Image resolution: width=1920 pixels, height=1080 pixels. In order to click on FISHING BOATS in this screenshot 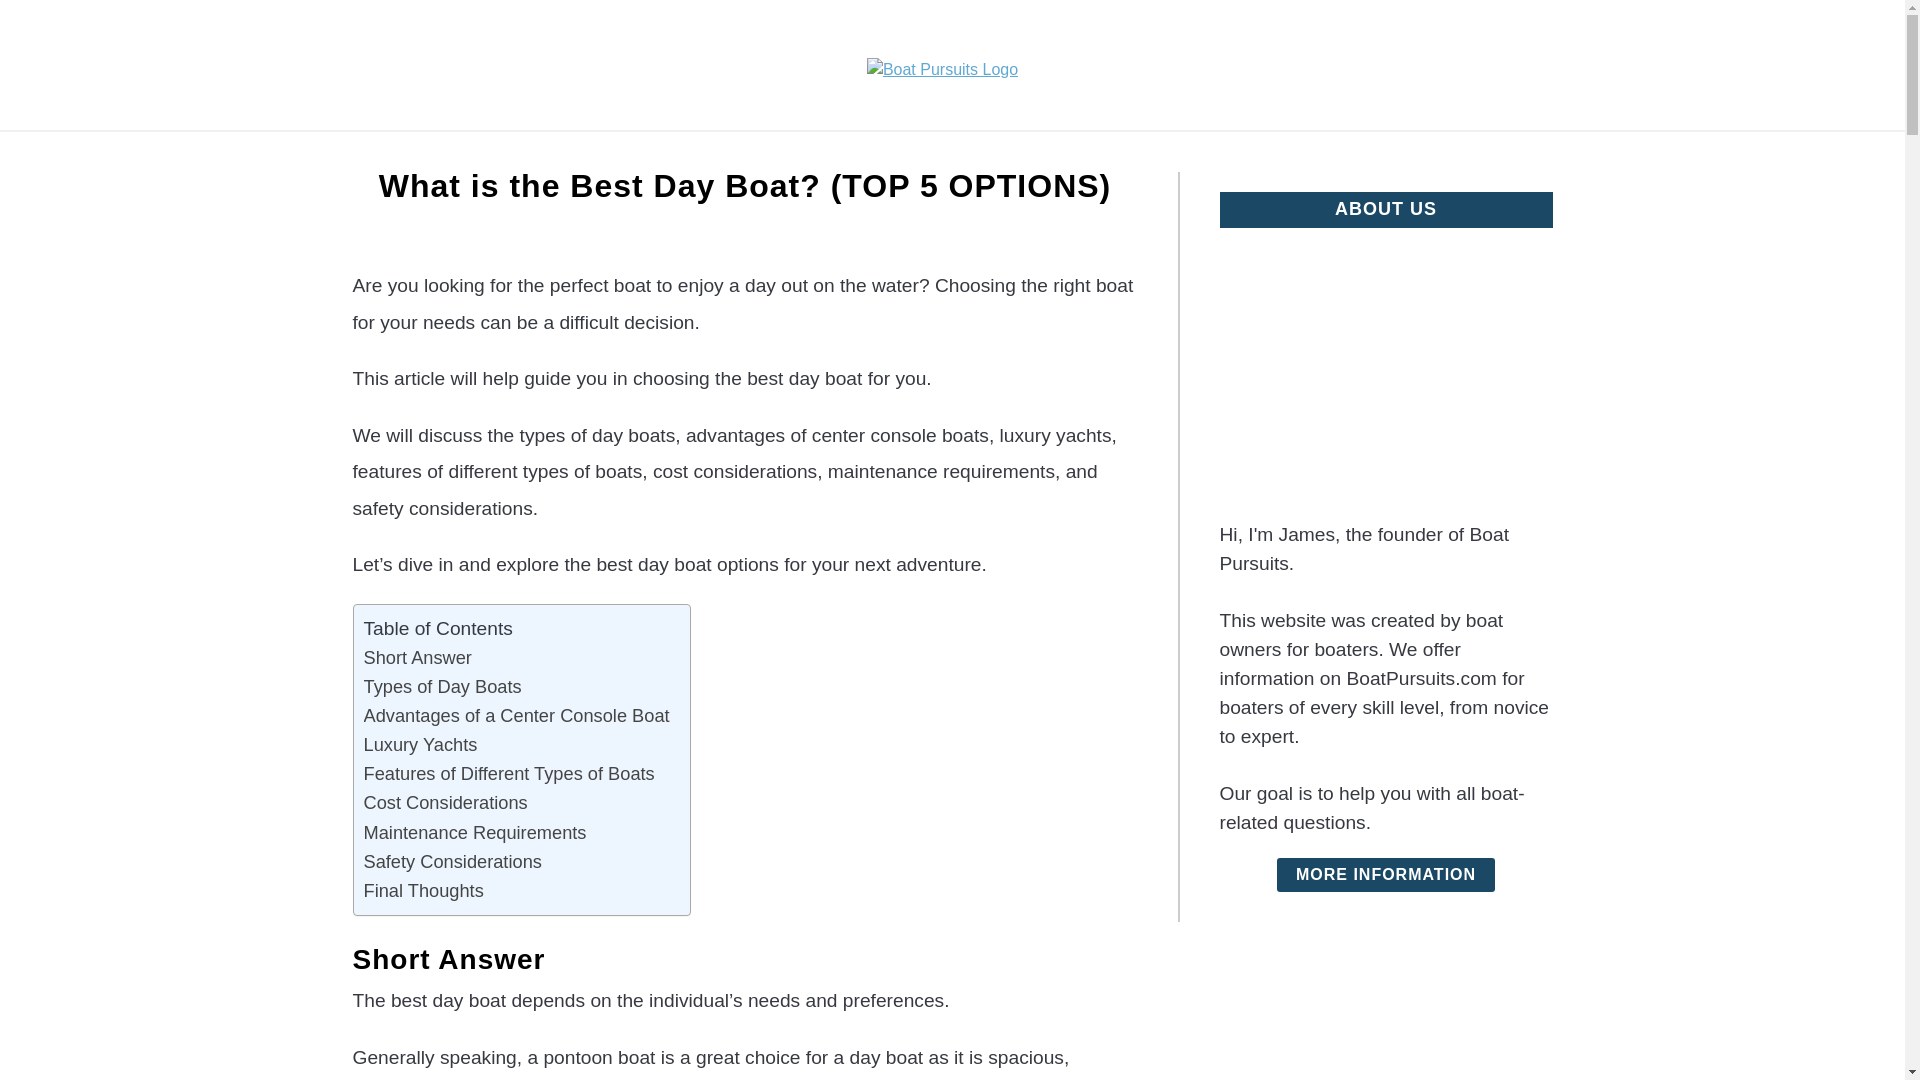, I will do `click(504, 154)`.